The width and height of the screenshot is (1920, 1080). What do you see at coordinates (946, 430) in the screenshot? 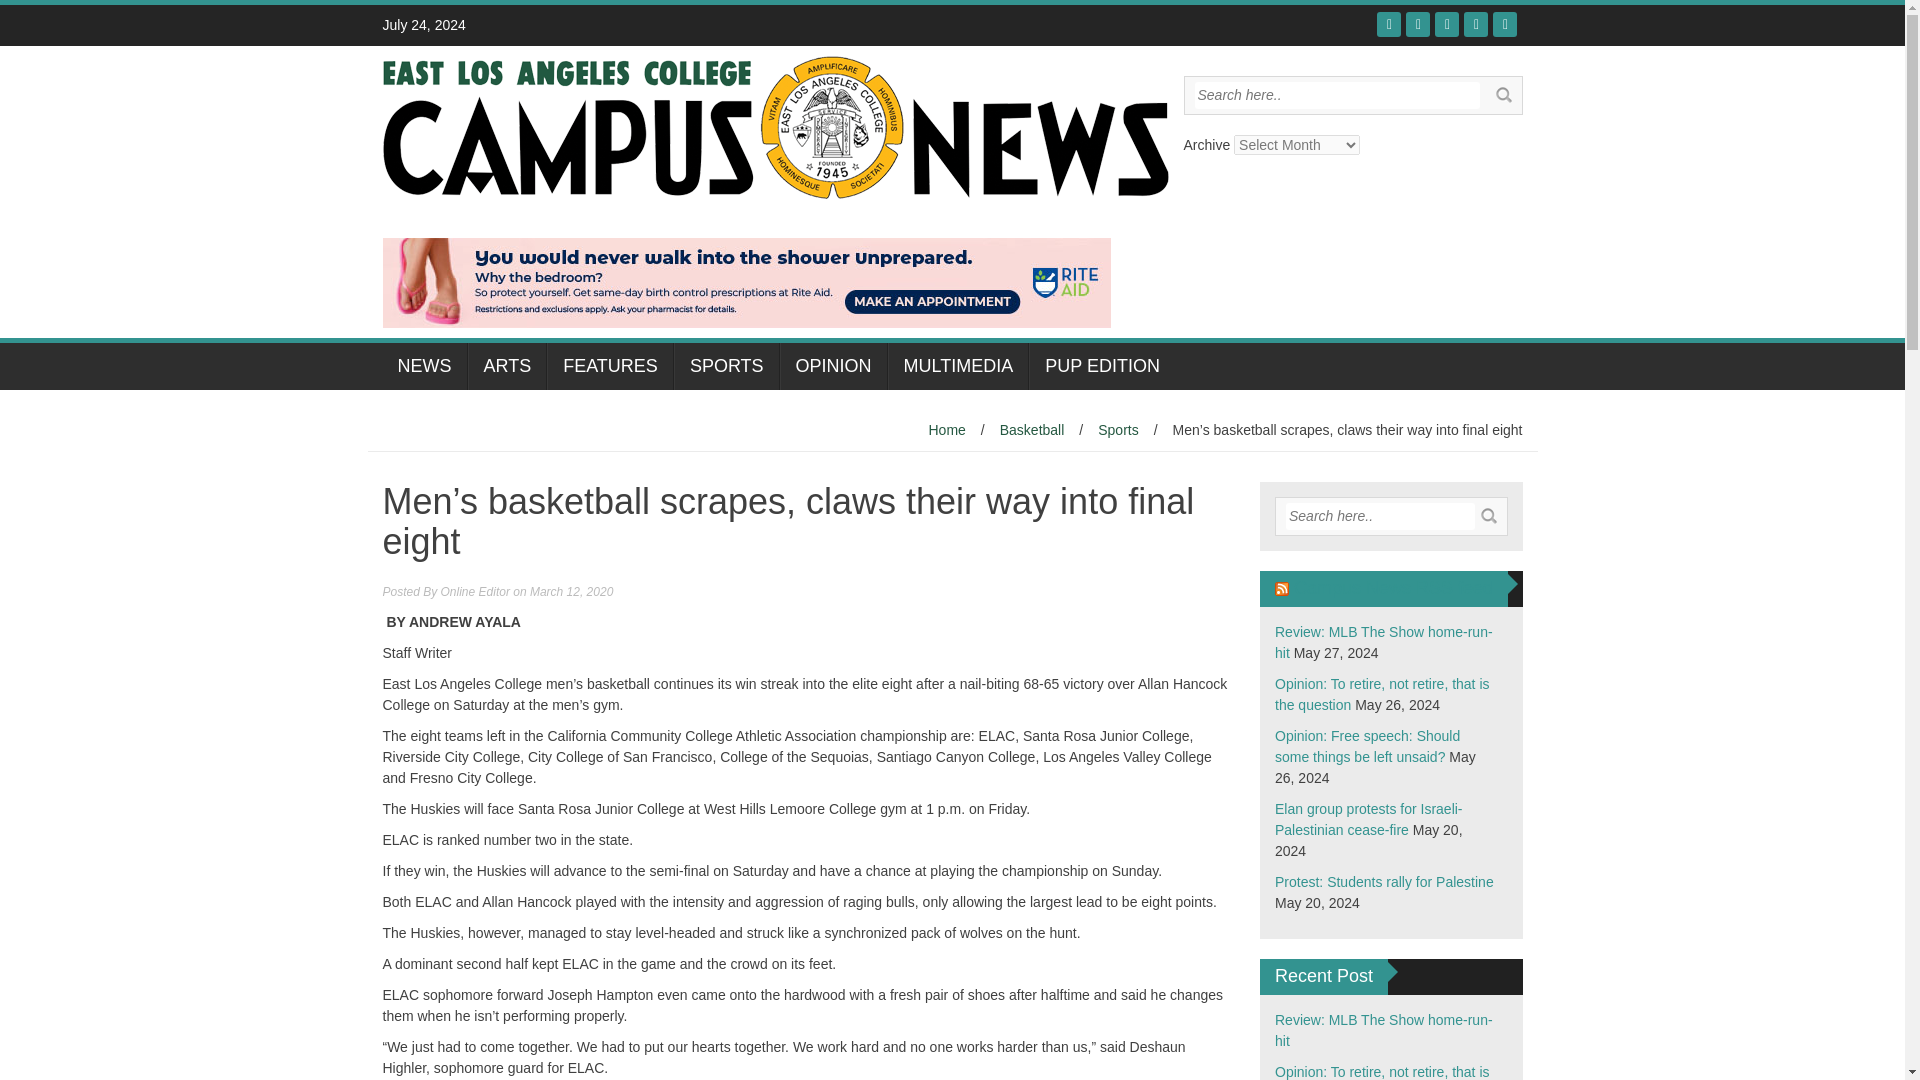
I see `Home` at bounding box center [946, 430].